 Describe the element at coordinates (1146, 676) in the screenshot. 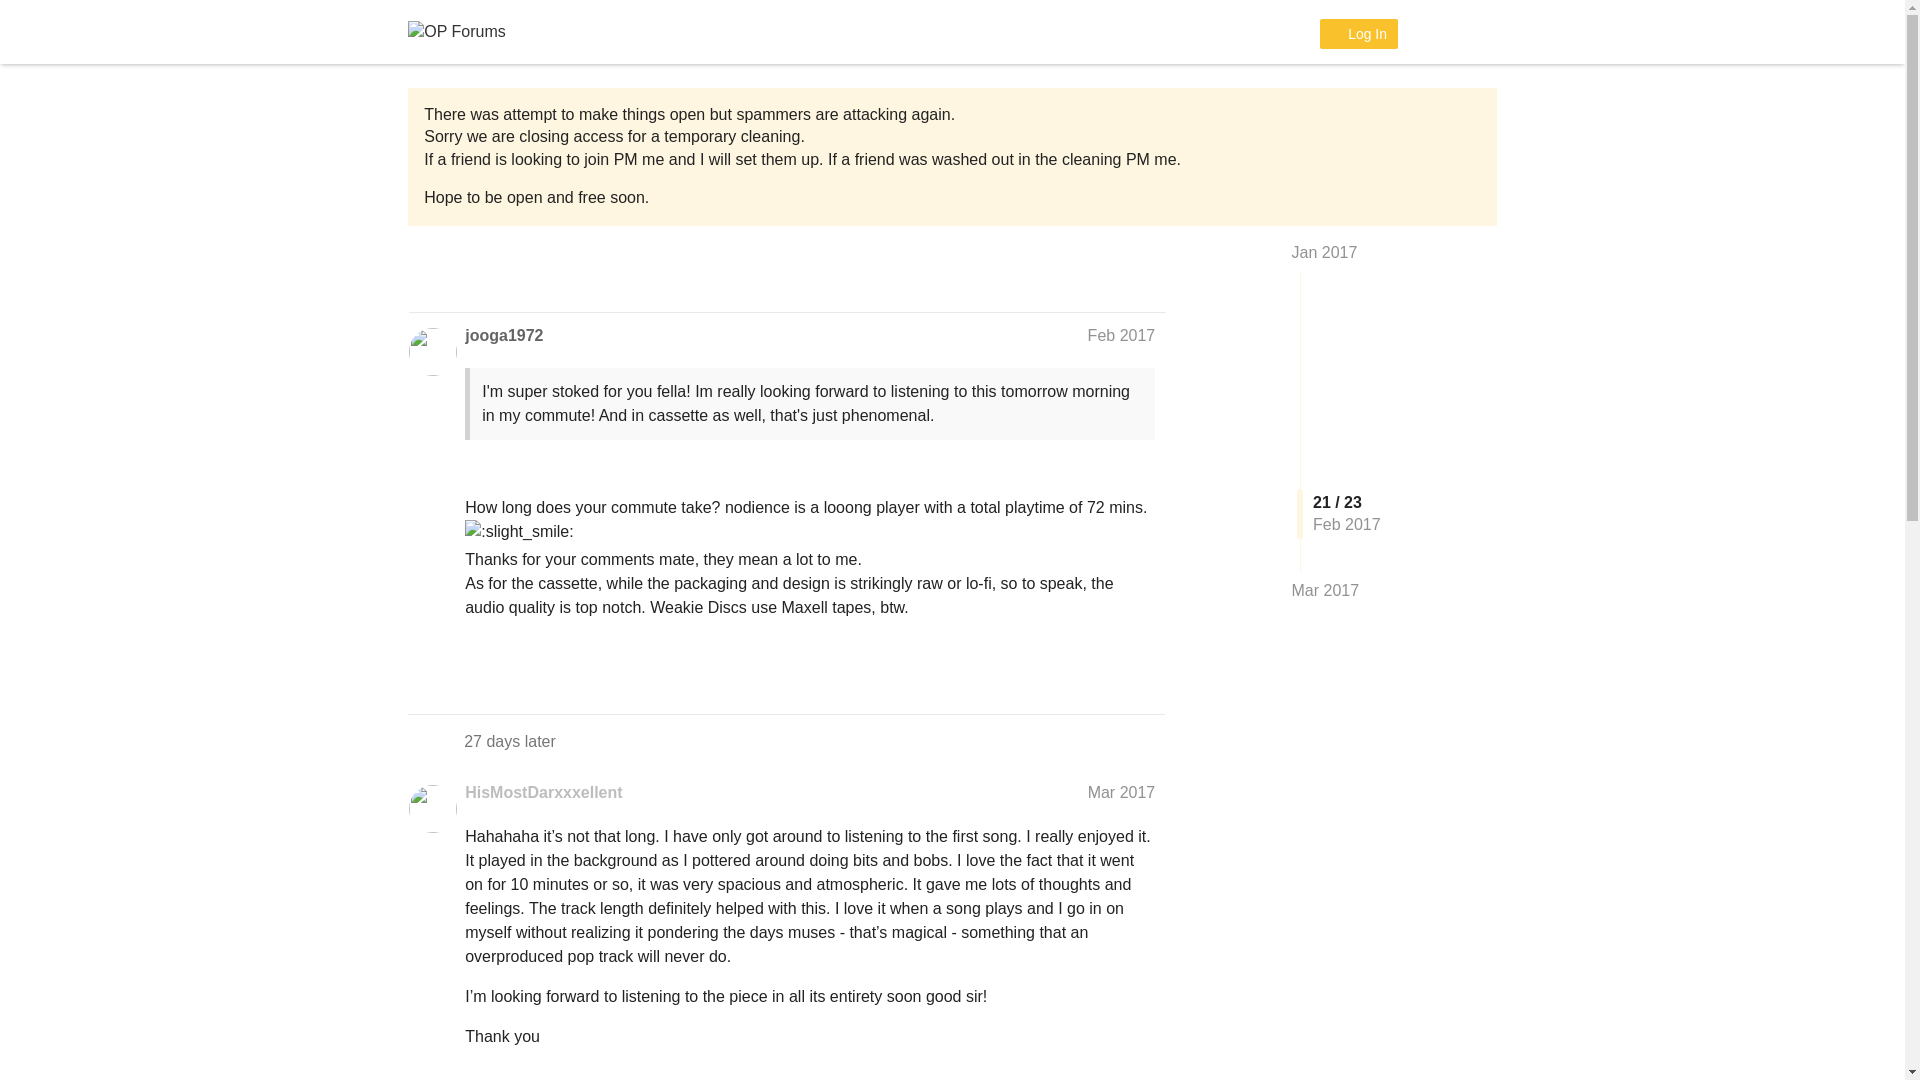

I see `copy a link to this post to clipboard` at that location.